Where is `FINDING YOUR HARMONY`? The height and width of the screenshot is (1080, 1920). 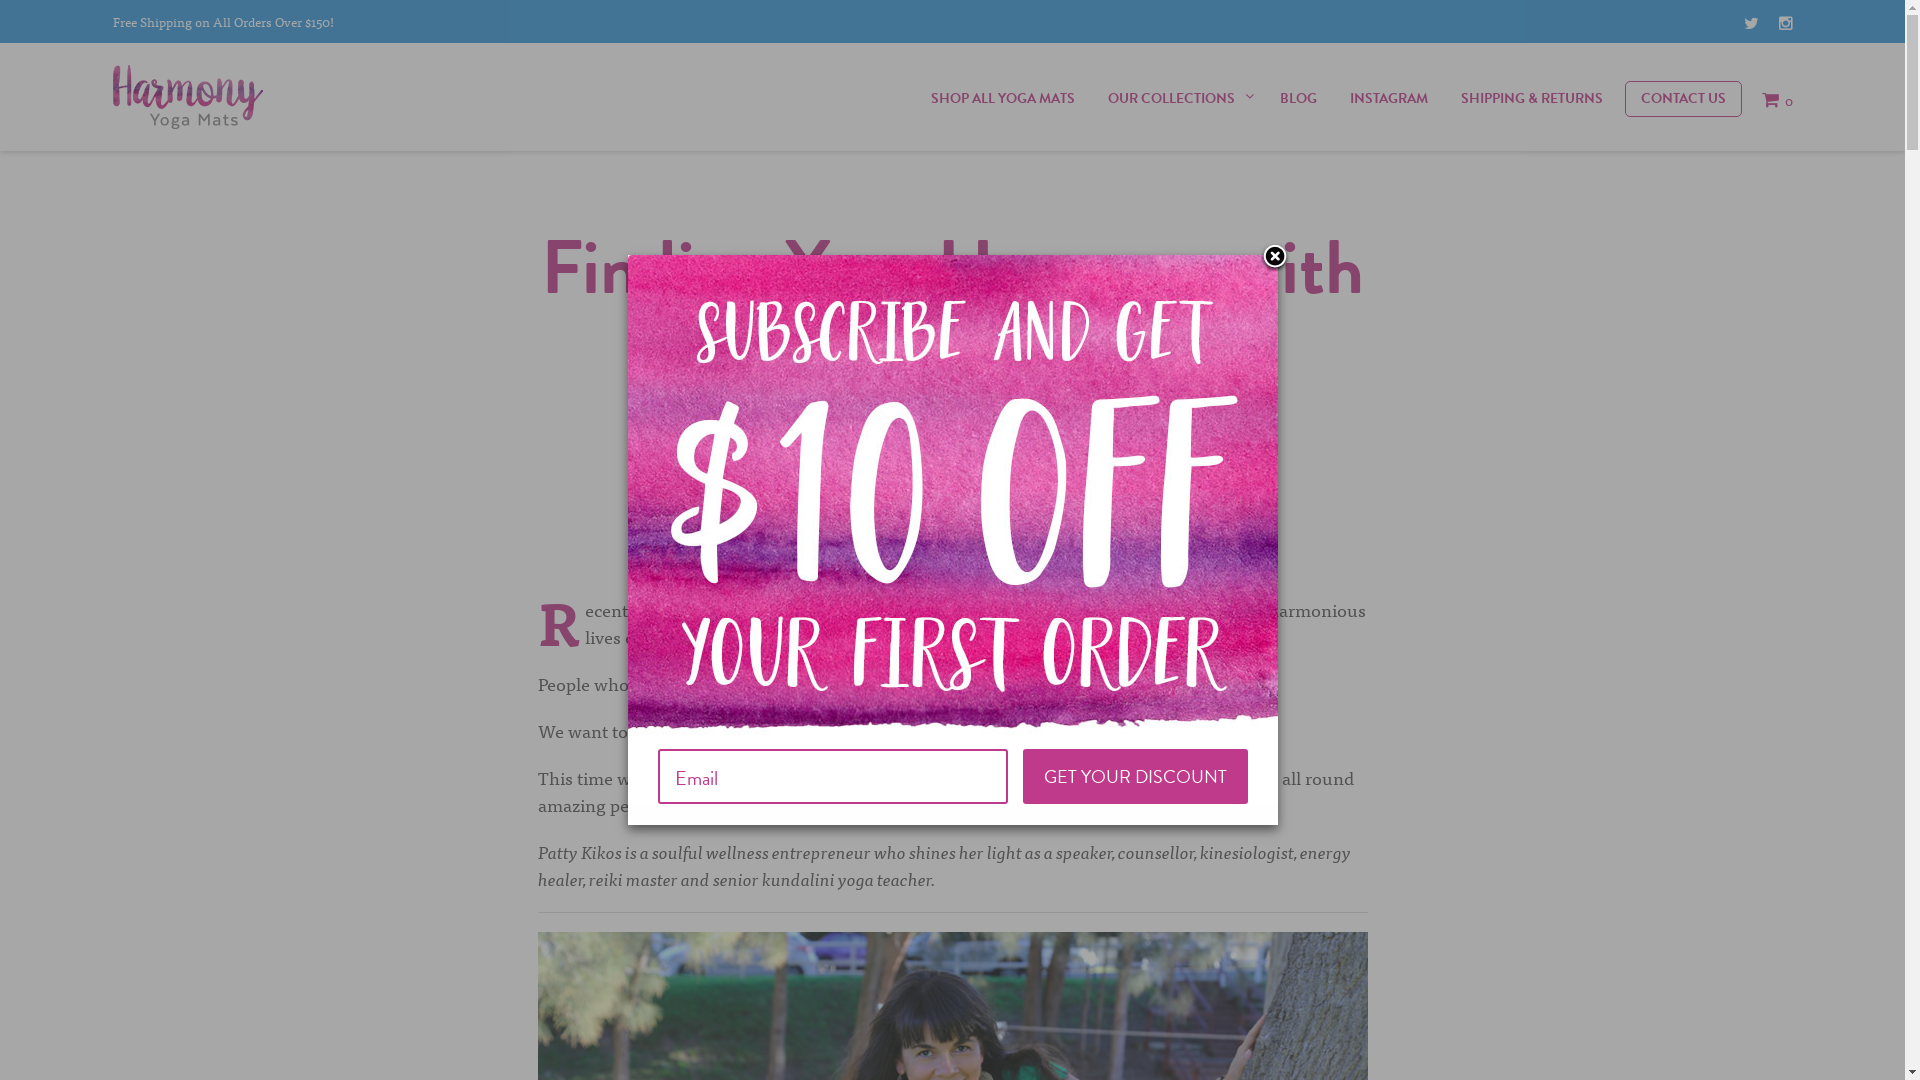 FINDING YOUR HARMONY is located at coordinates (1124, 496).